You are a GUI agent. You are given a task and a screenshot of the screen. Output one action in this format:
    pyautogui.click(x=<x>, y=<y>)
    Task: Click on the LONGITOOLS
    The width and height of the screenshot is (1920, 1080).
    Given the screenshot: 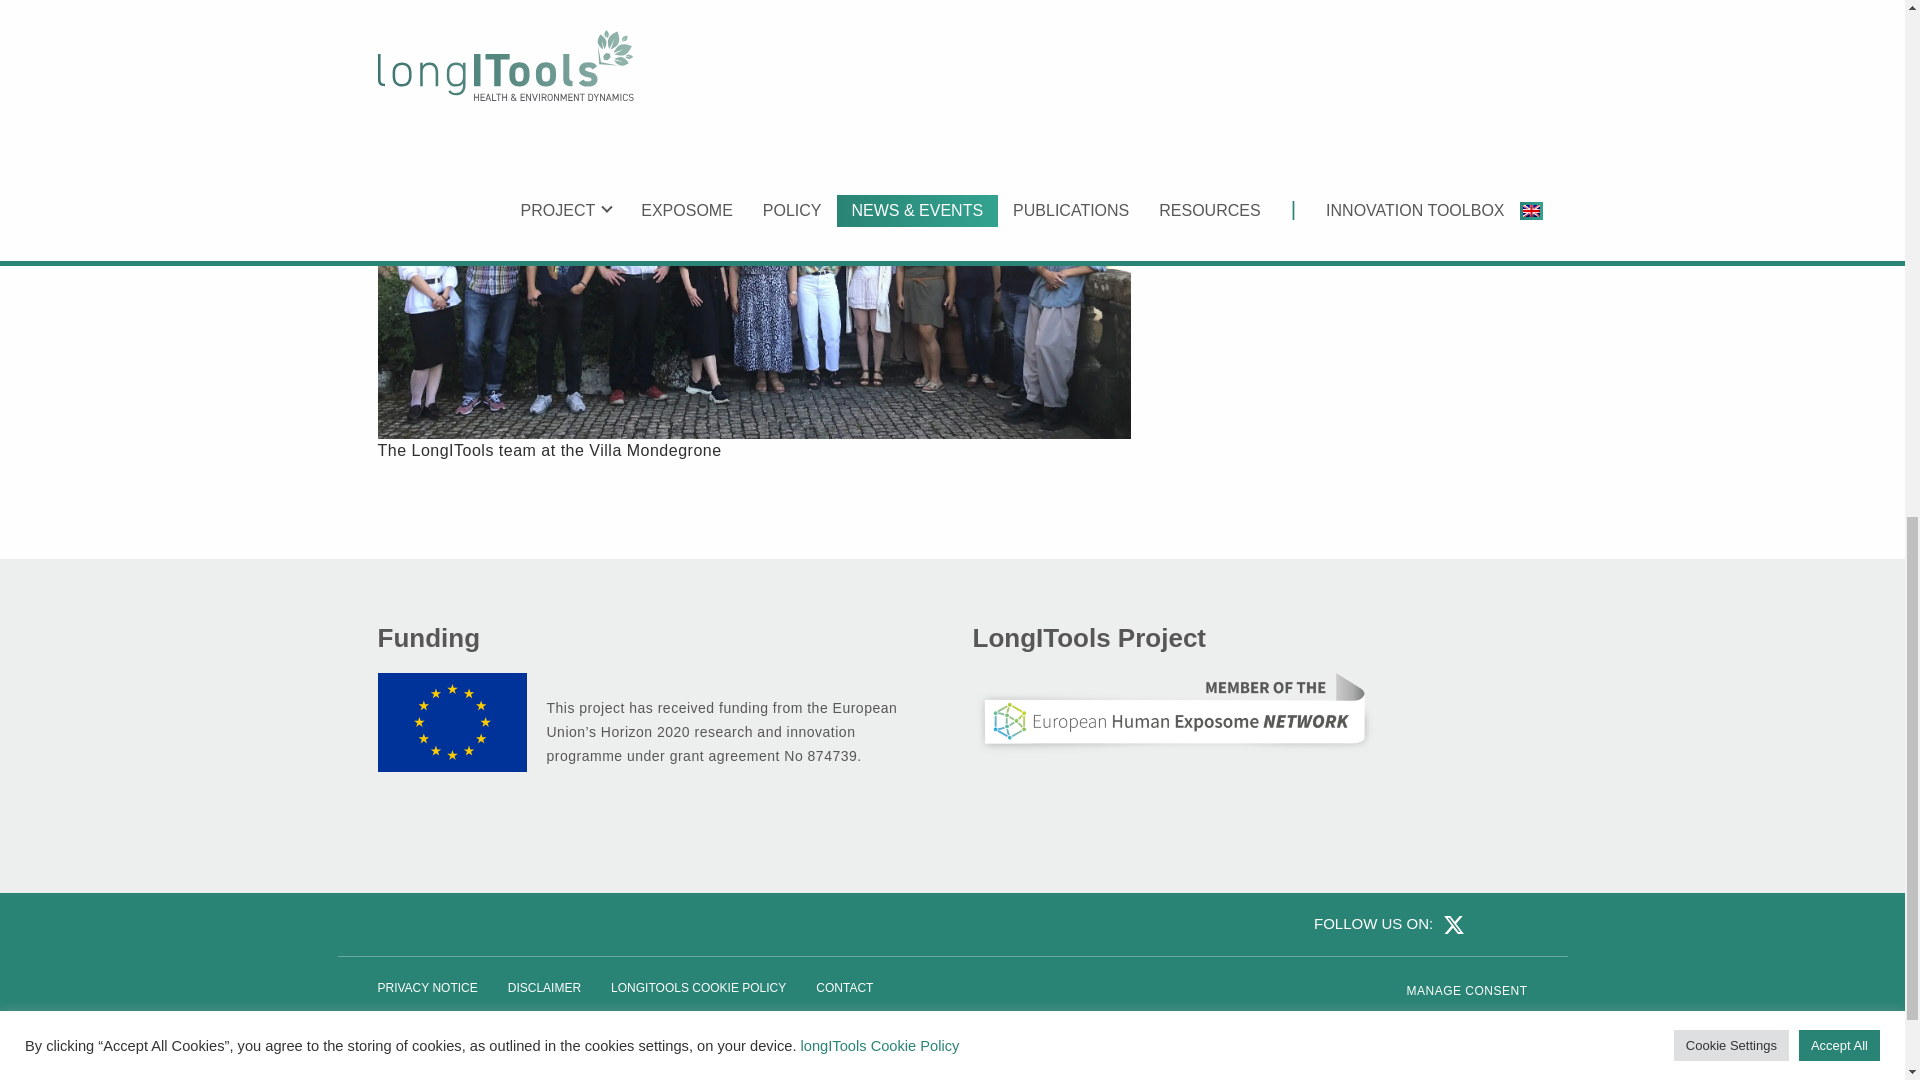 What is the action you would take?
    pyautogui.click(x=1453, y=1026)
    